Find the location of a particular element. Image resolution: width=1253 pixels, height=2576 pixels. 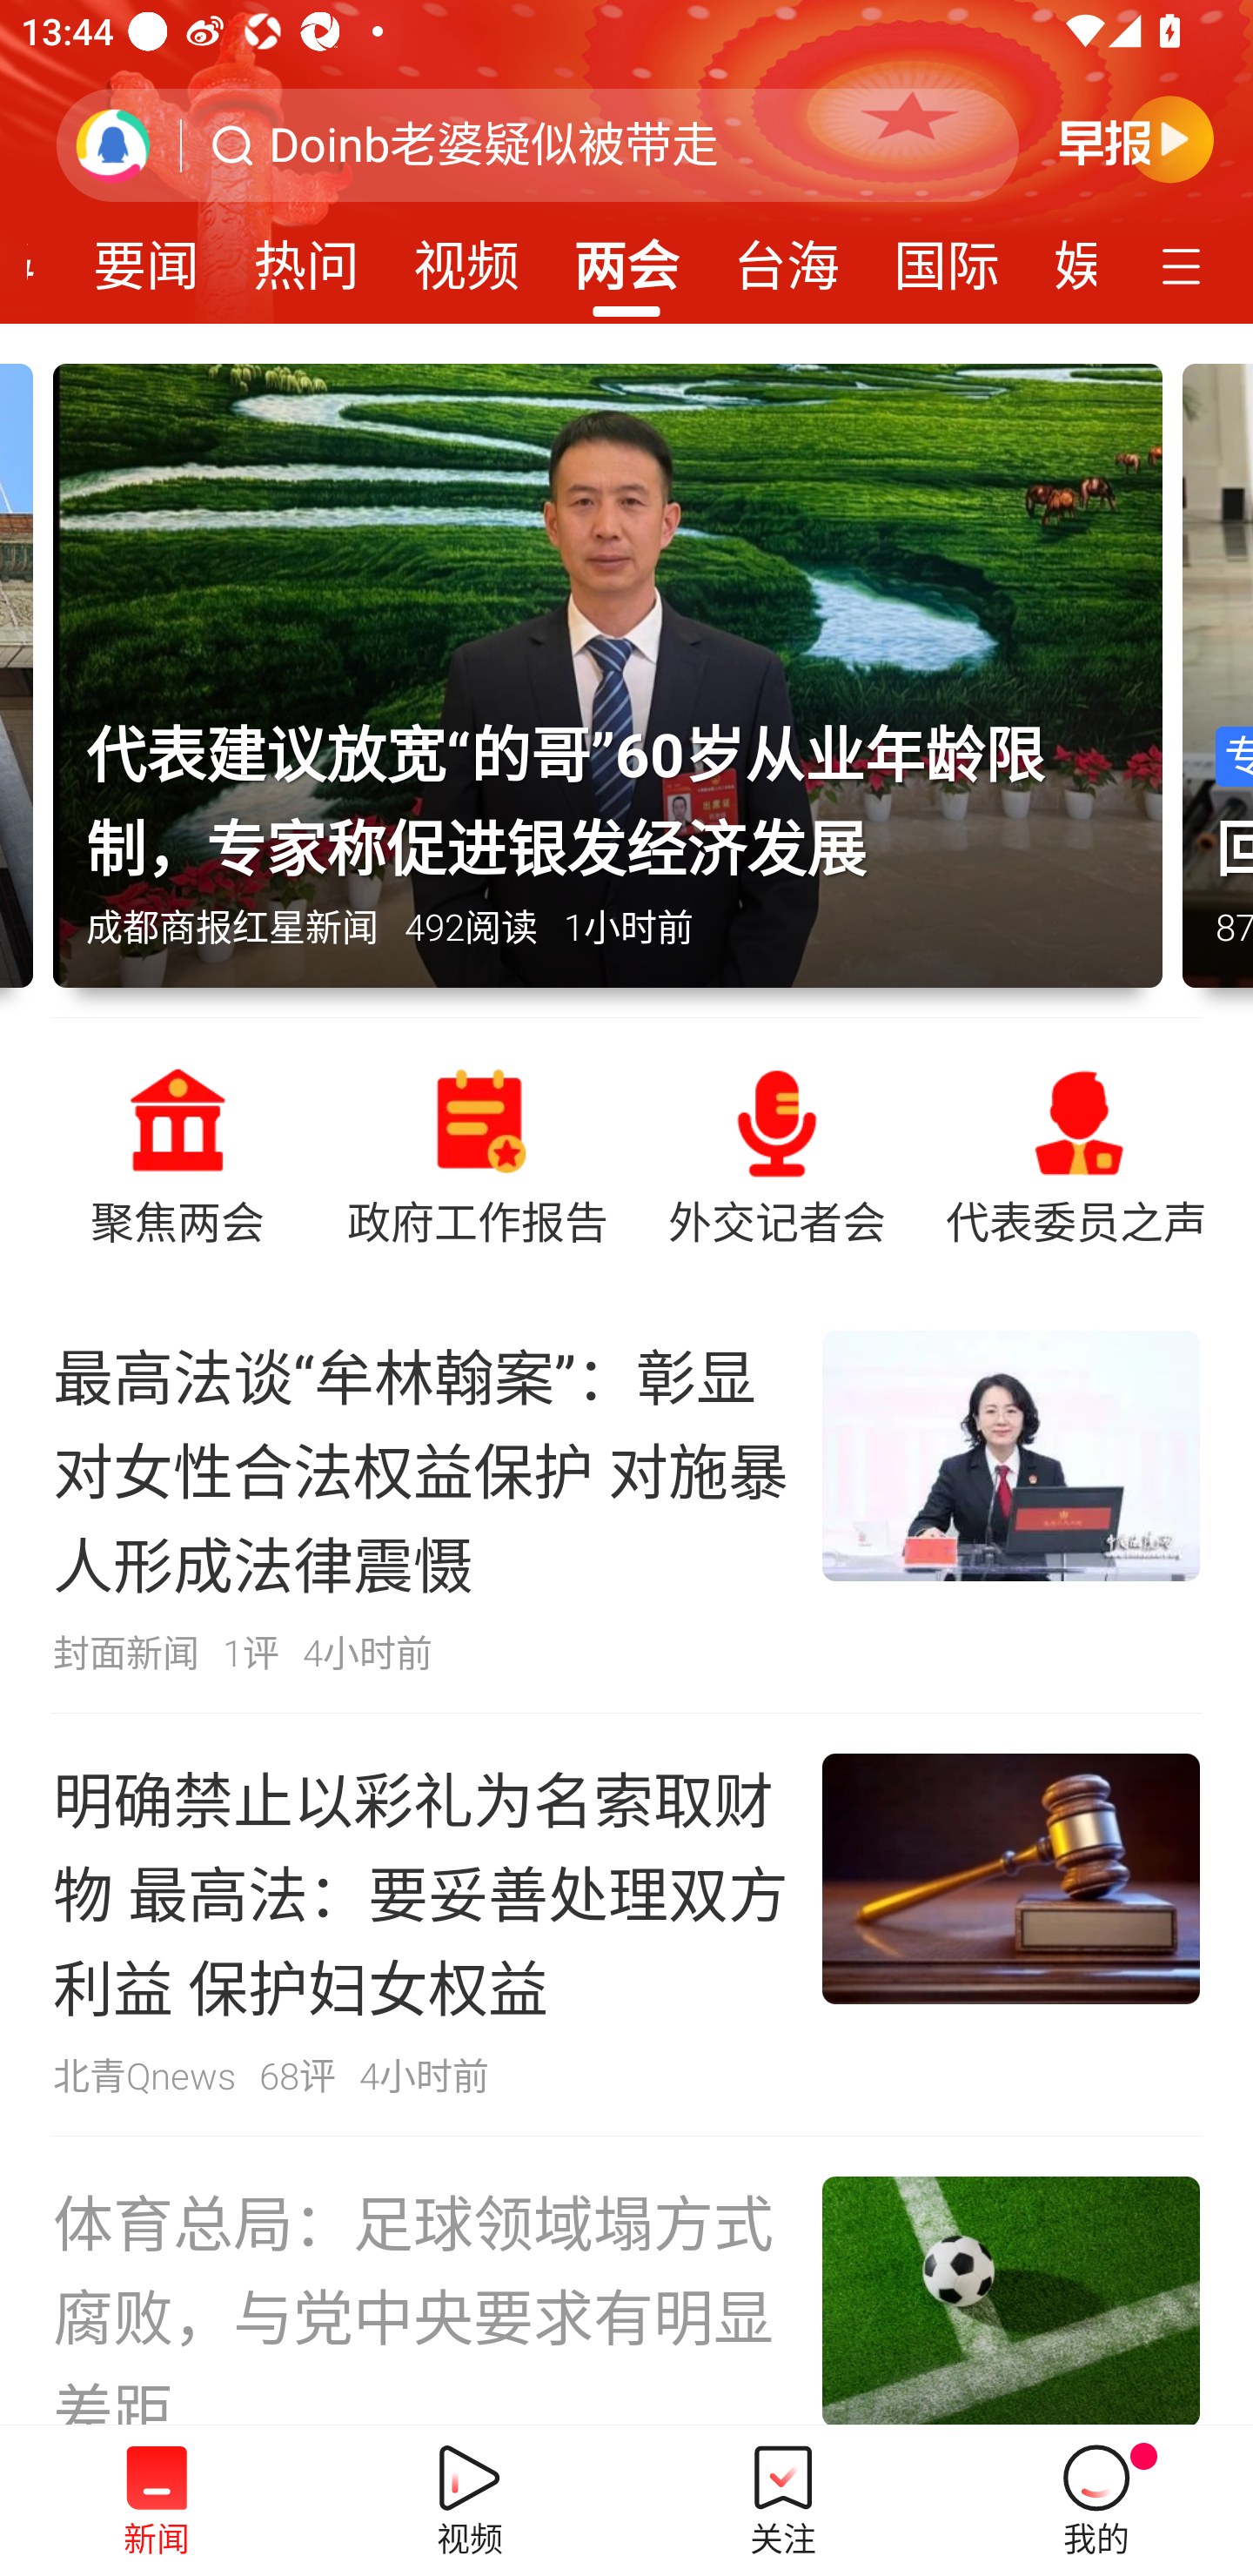

热问 is located at coordinates (306, 256).